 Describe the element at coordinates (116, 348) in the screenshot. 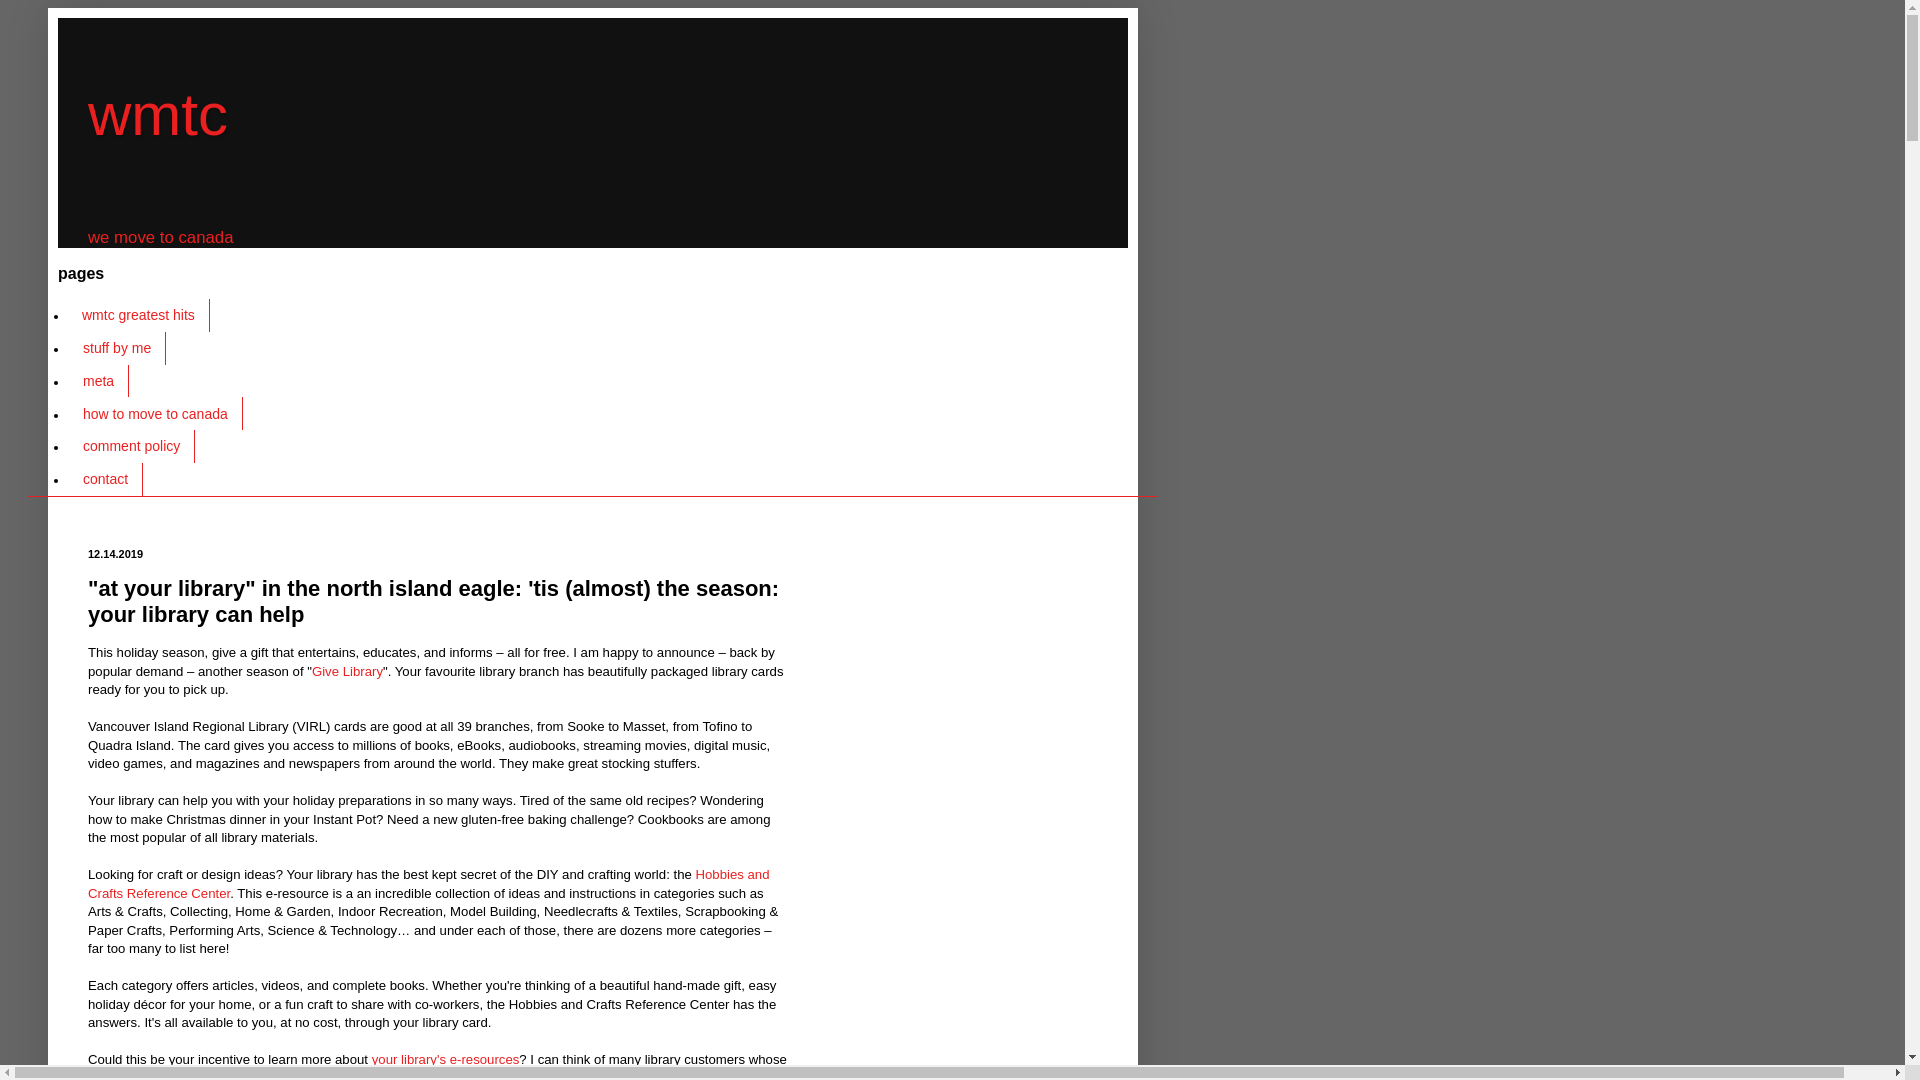

I see `stuff by me` at that location.